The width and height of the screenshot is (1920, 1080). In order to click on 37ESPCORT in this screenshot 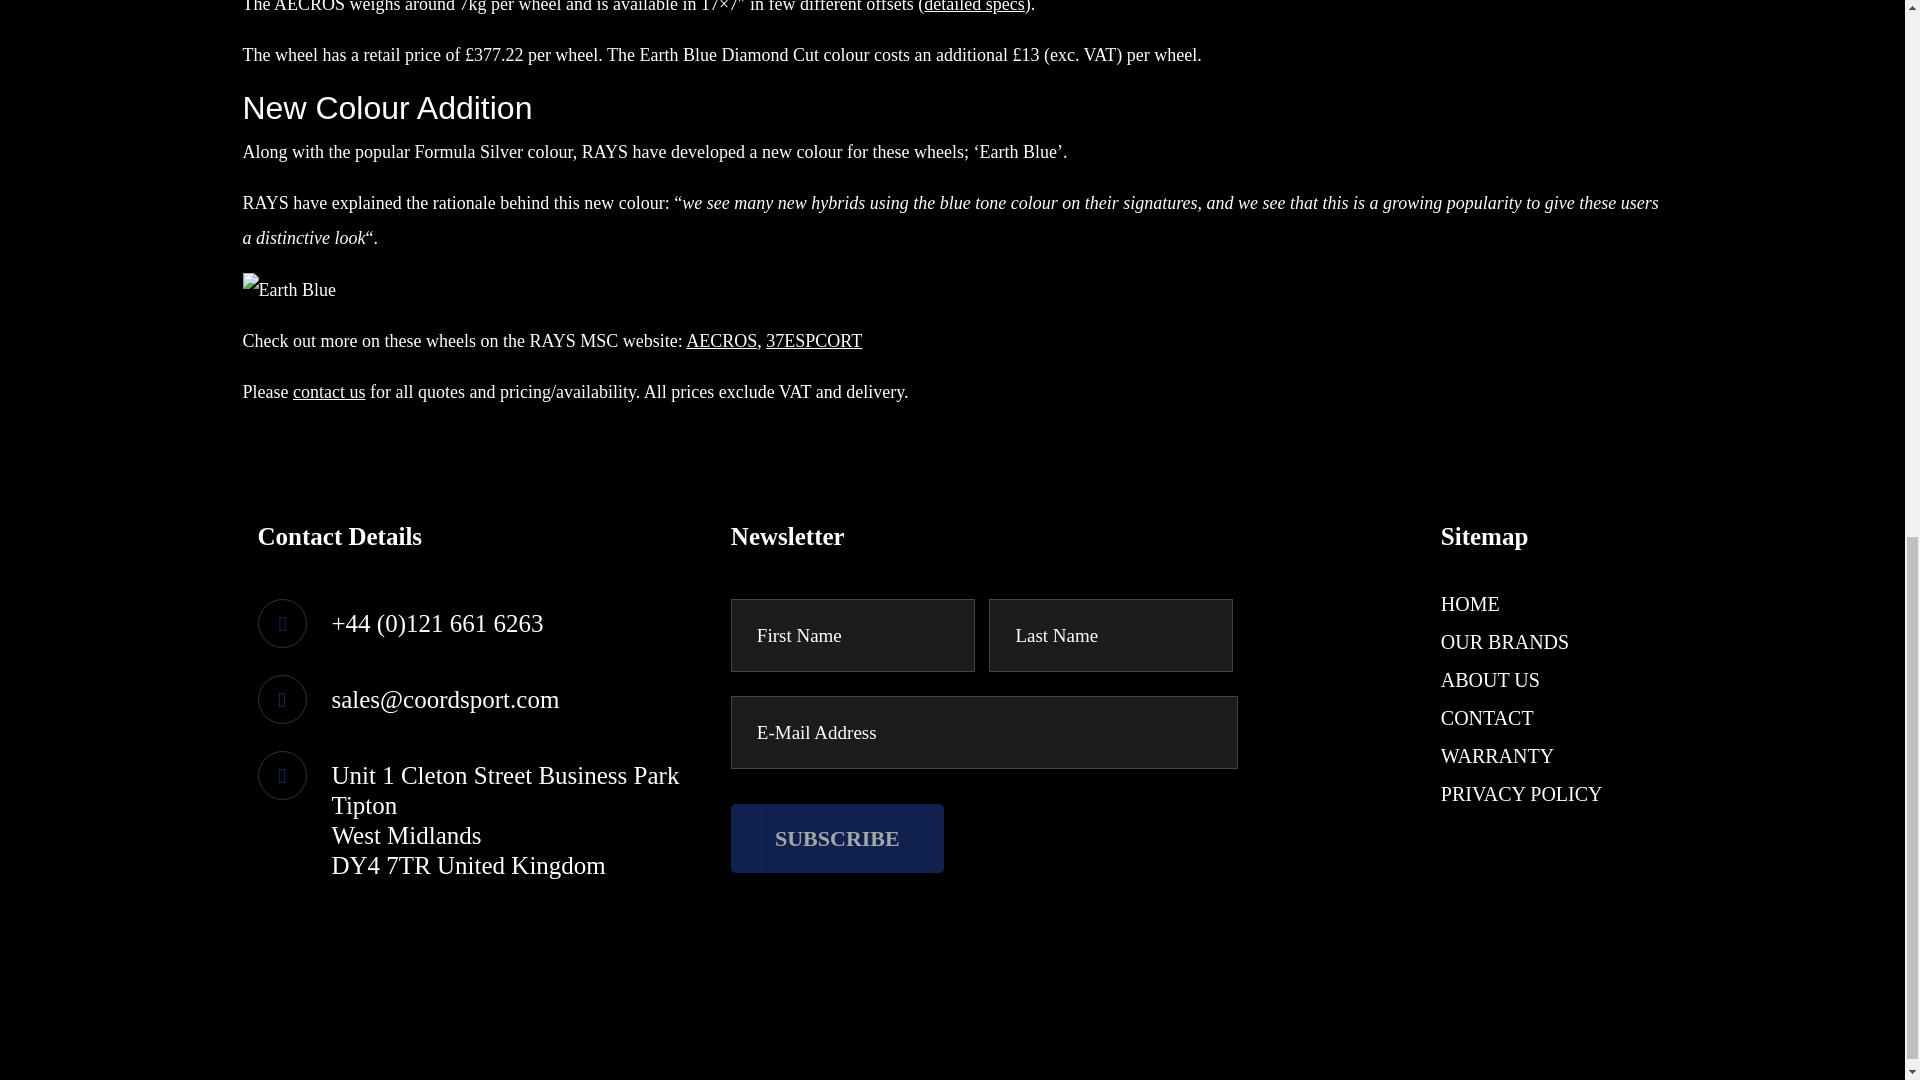, I will do `click(814, 340)`.